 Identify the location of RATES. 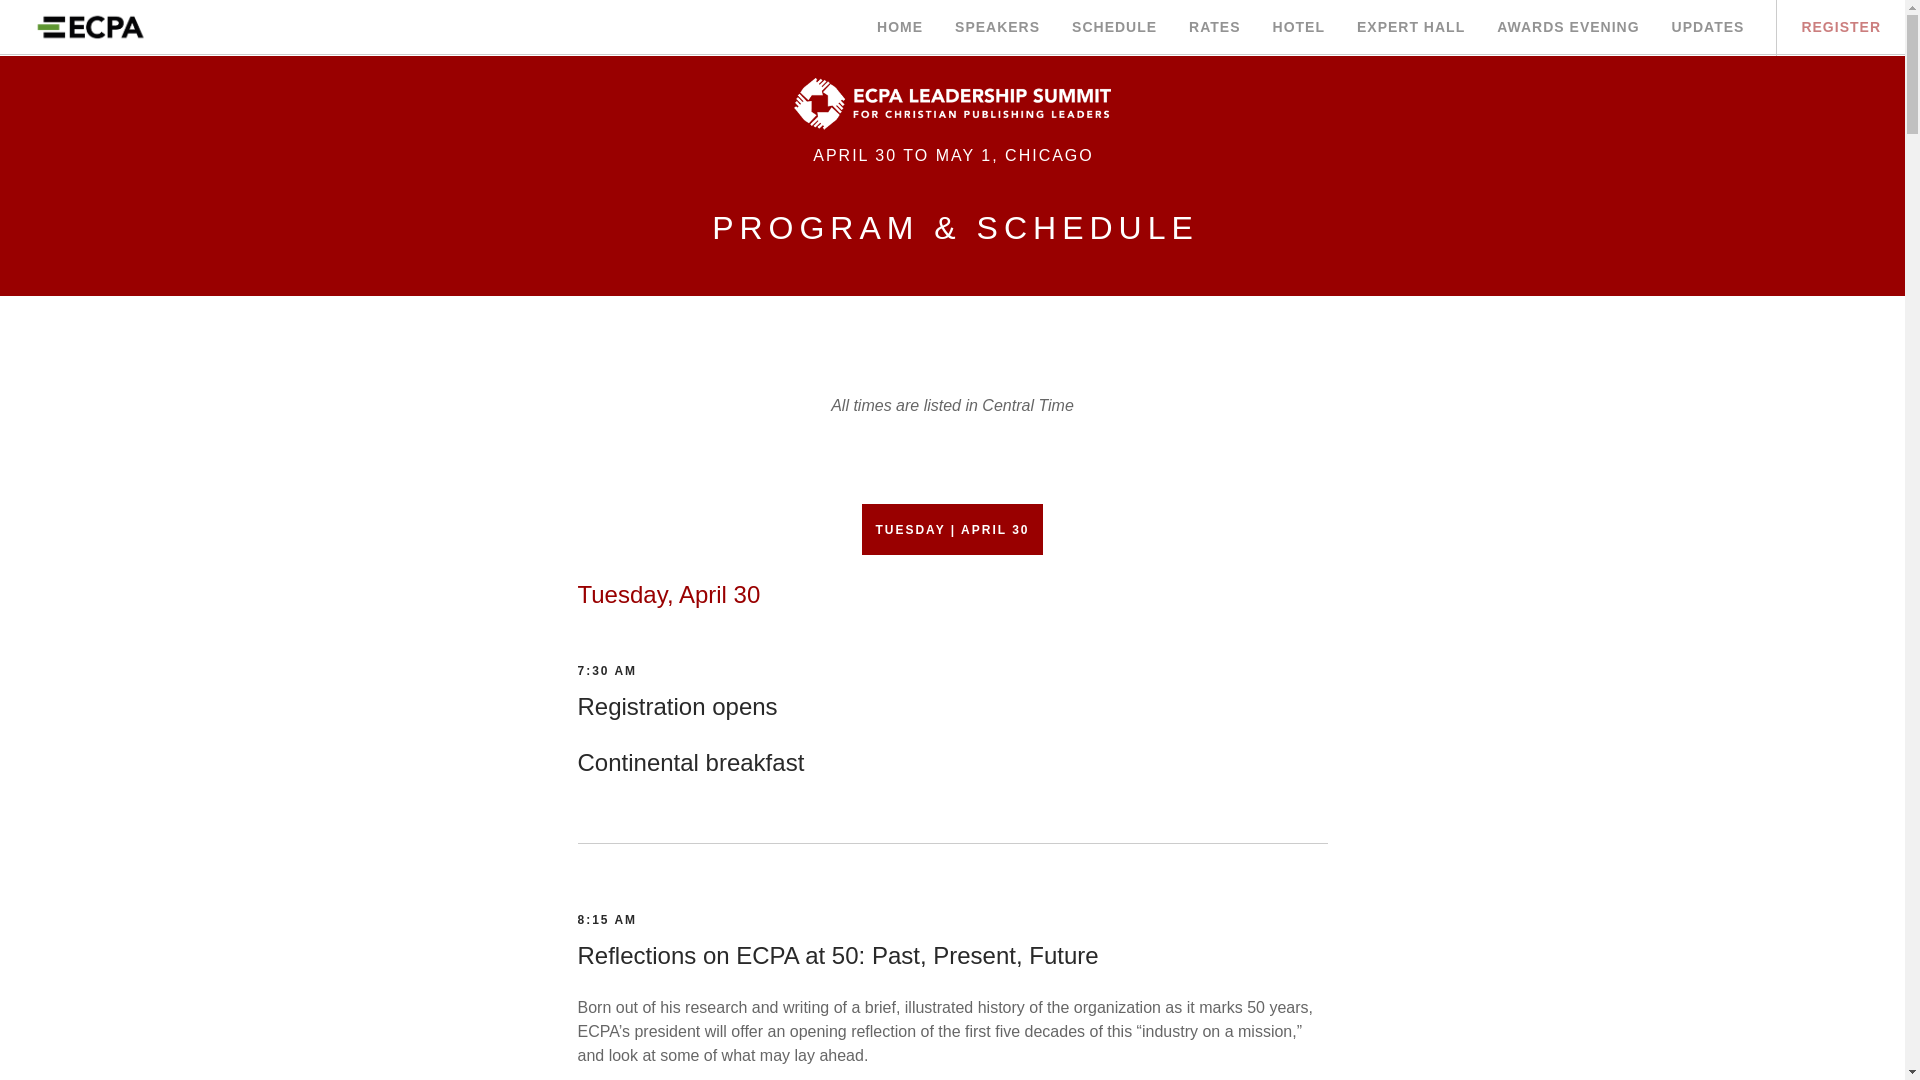
(1214, 28).